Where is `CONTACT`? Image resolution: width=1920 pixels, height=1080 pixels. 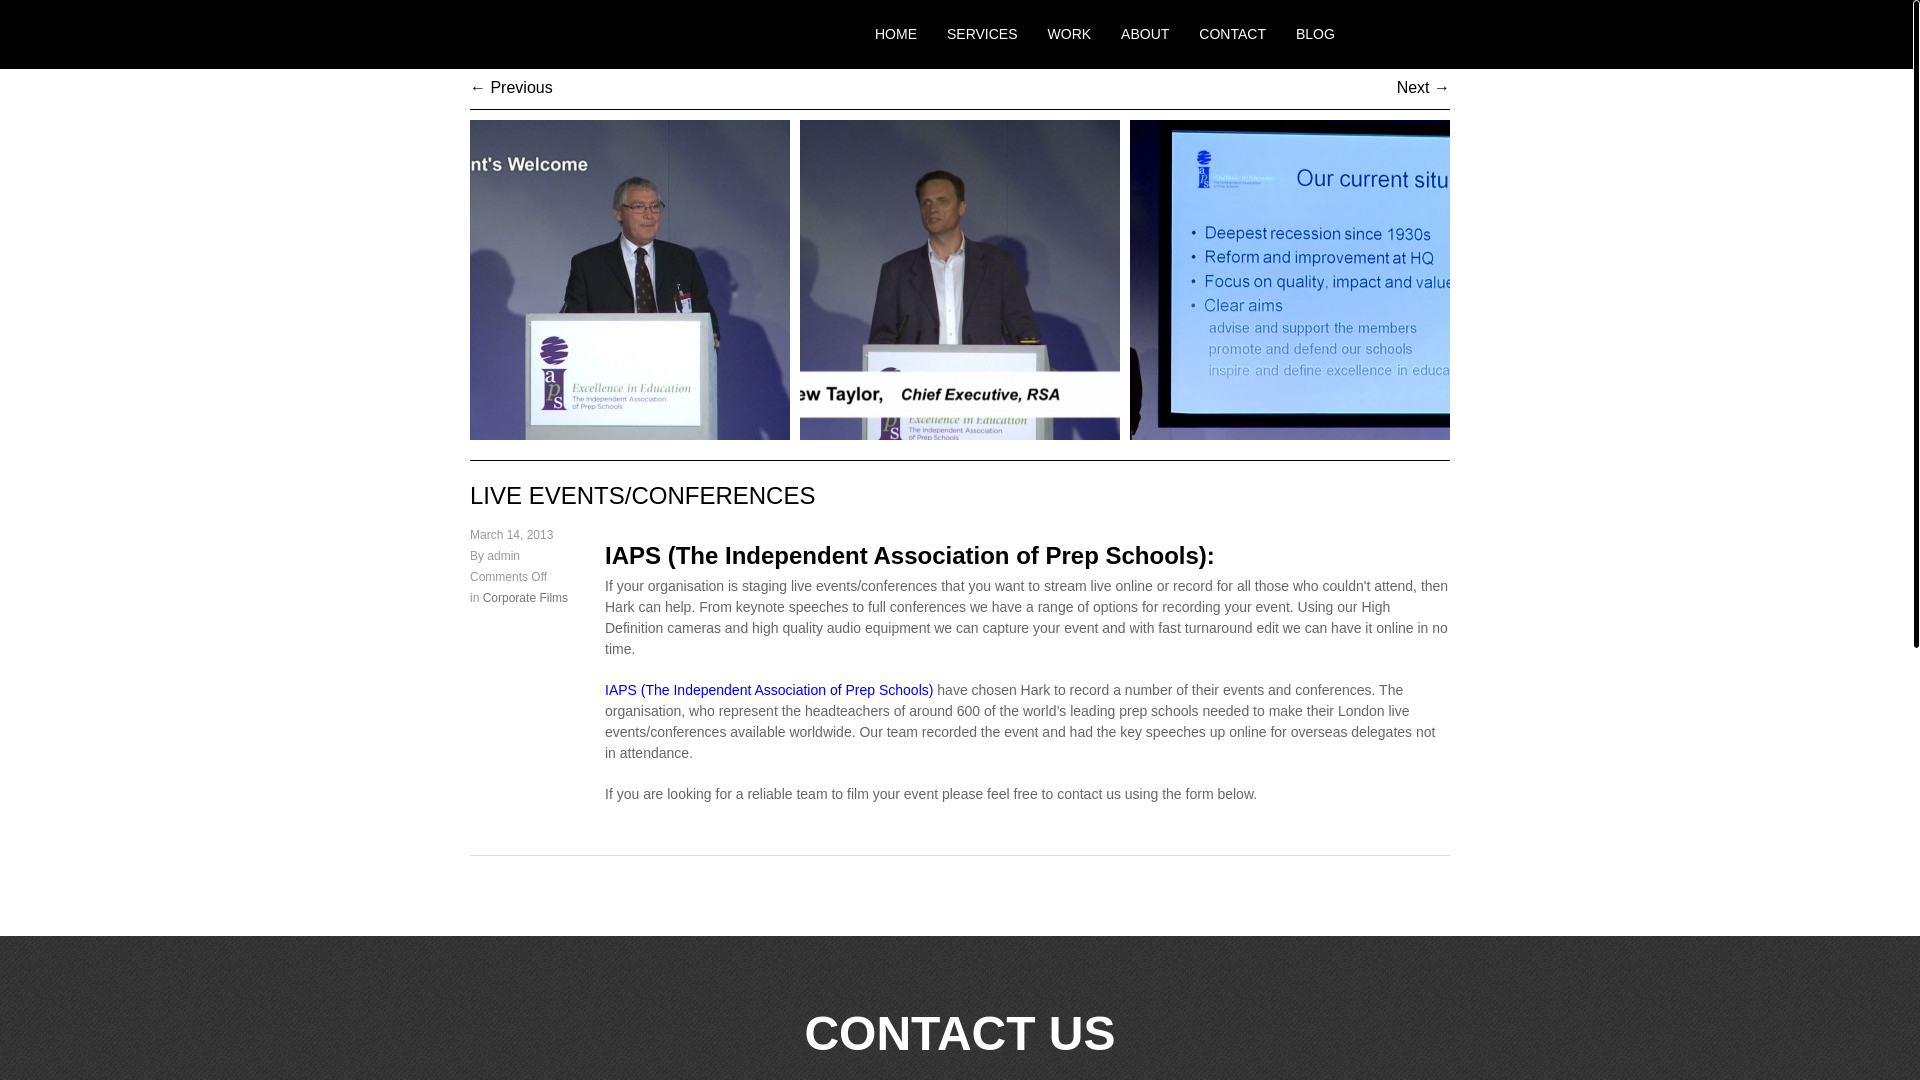
CONTACT is located at coordinates (1232, 34).